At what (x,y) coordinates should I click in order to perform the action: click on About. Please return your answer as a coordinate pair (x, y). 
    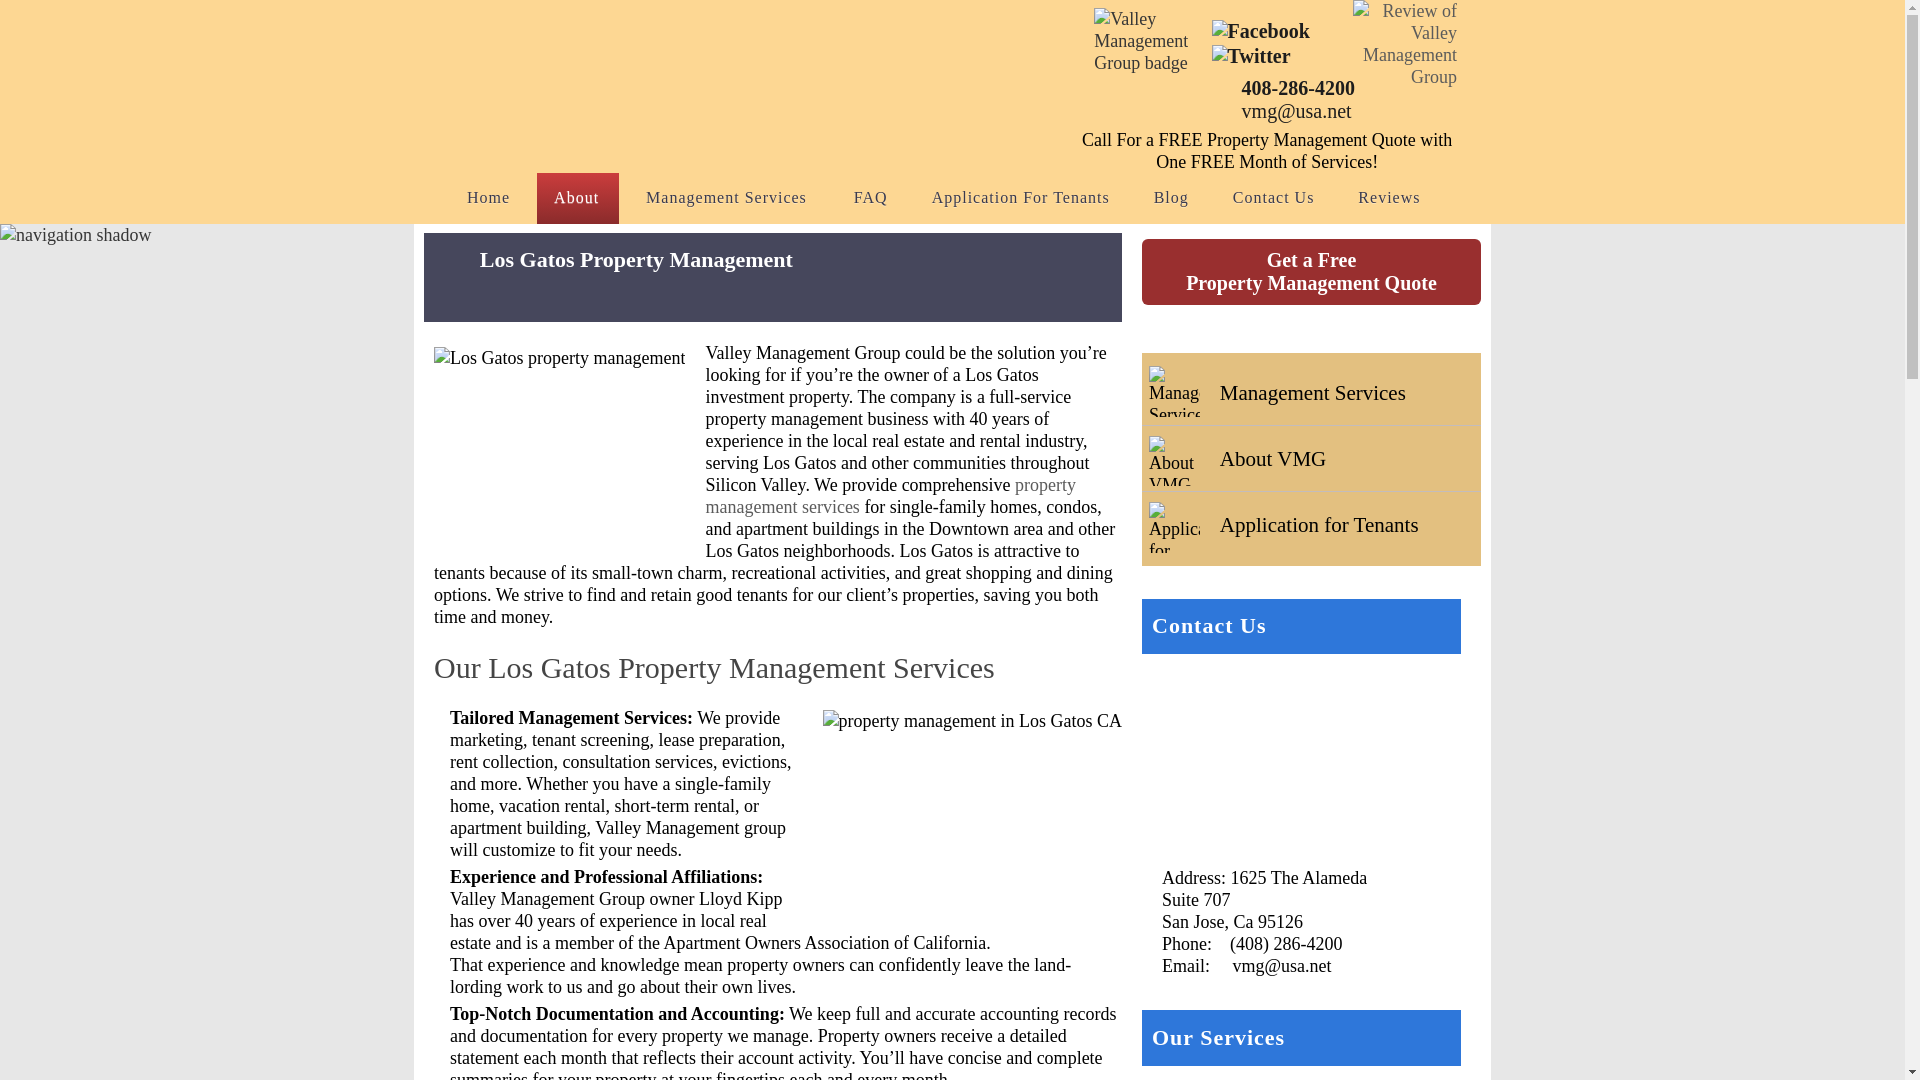
    Looking at the image, I should click on (578, 198).